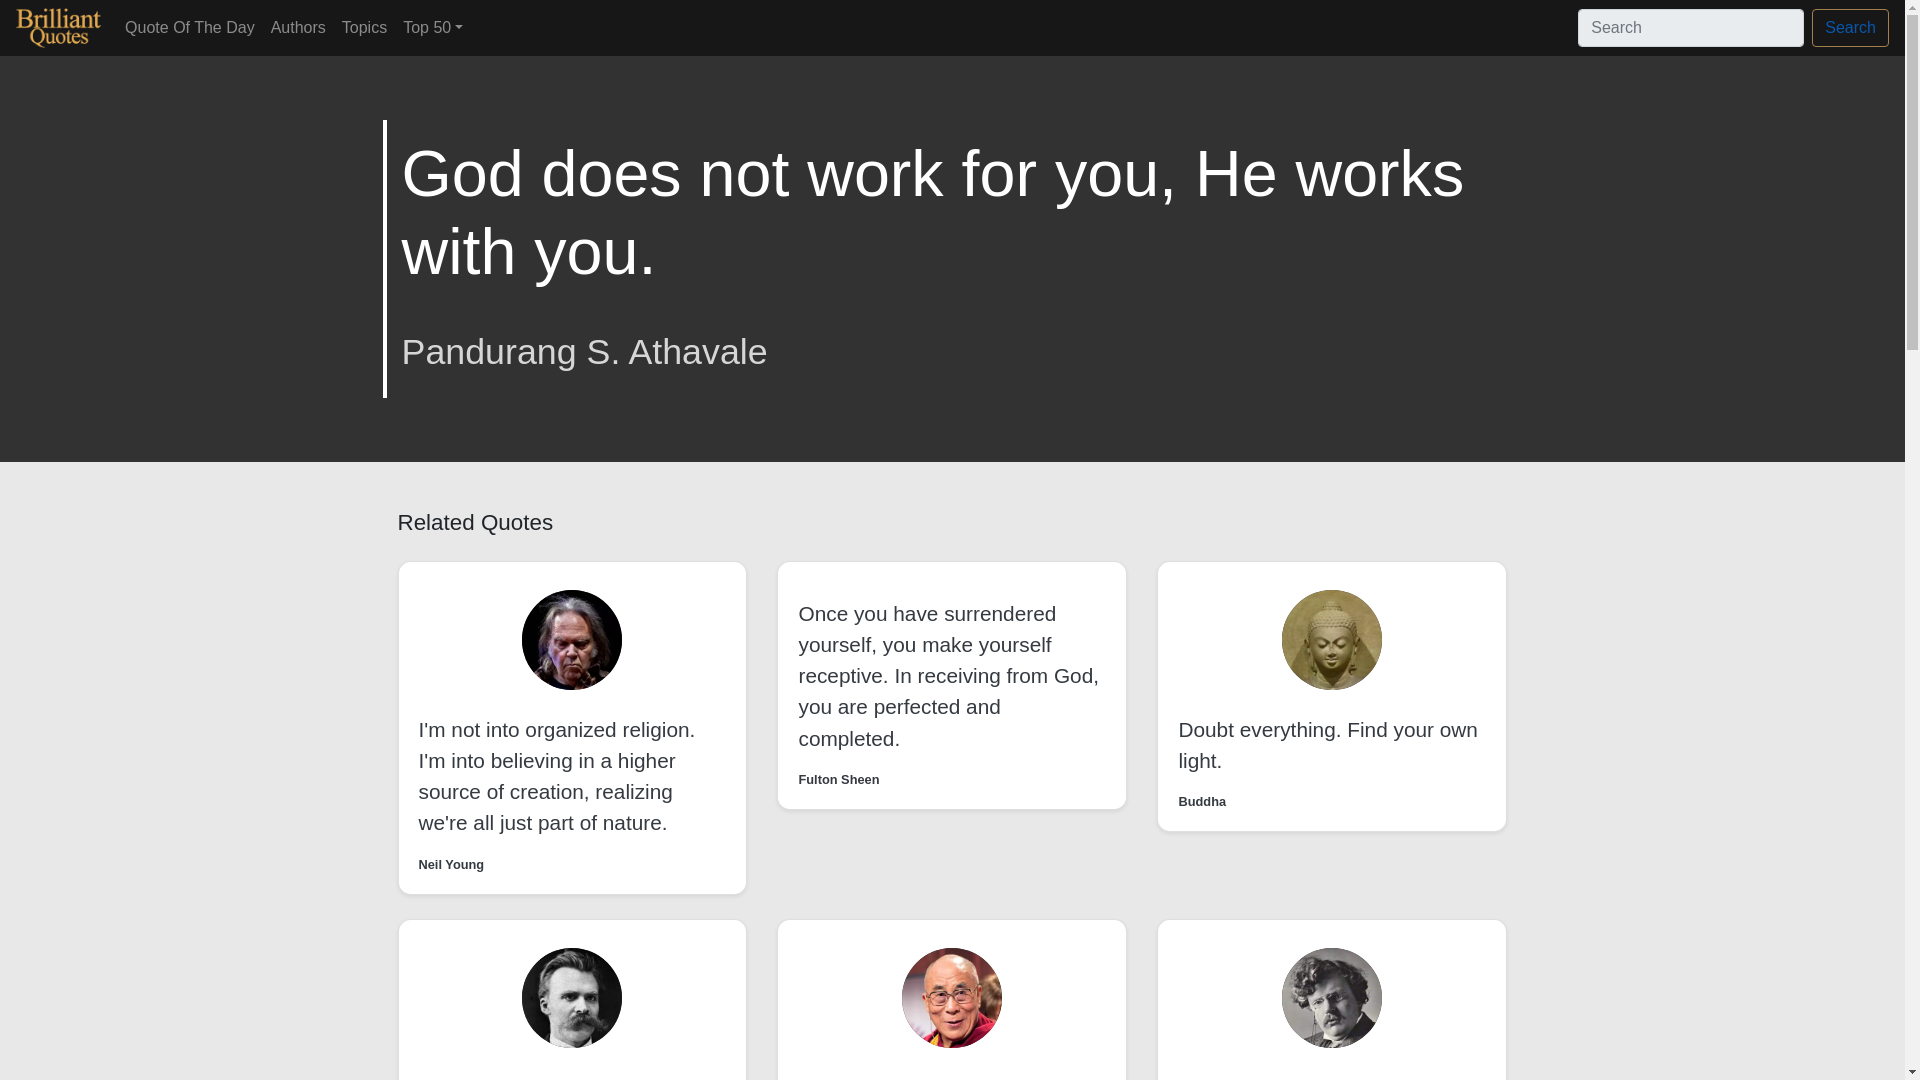 Image resolution: width=1920 pixels, height=1080 pixels. What do you see at coordinates (1850, 28) in the screenshot?
I see `Search` at bounding box center [1850, 28].